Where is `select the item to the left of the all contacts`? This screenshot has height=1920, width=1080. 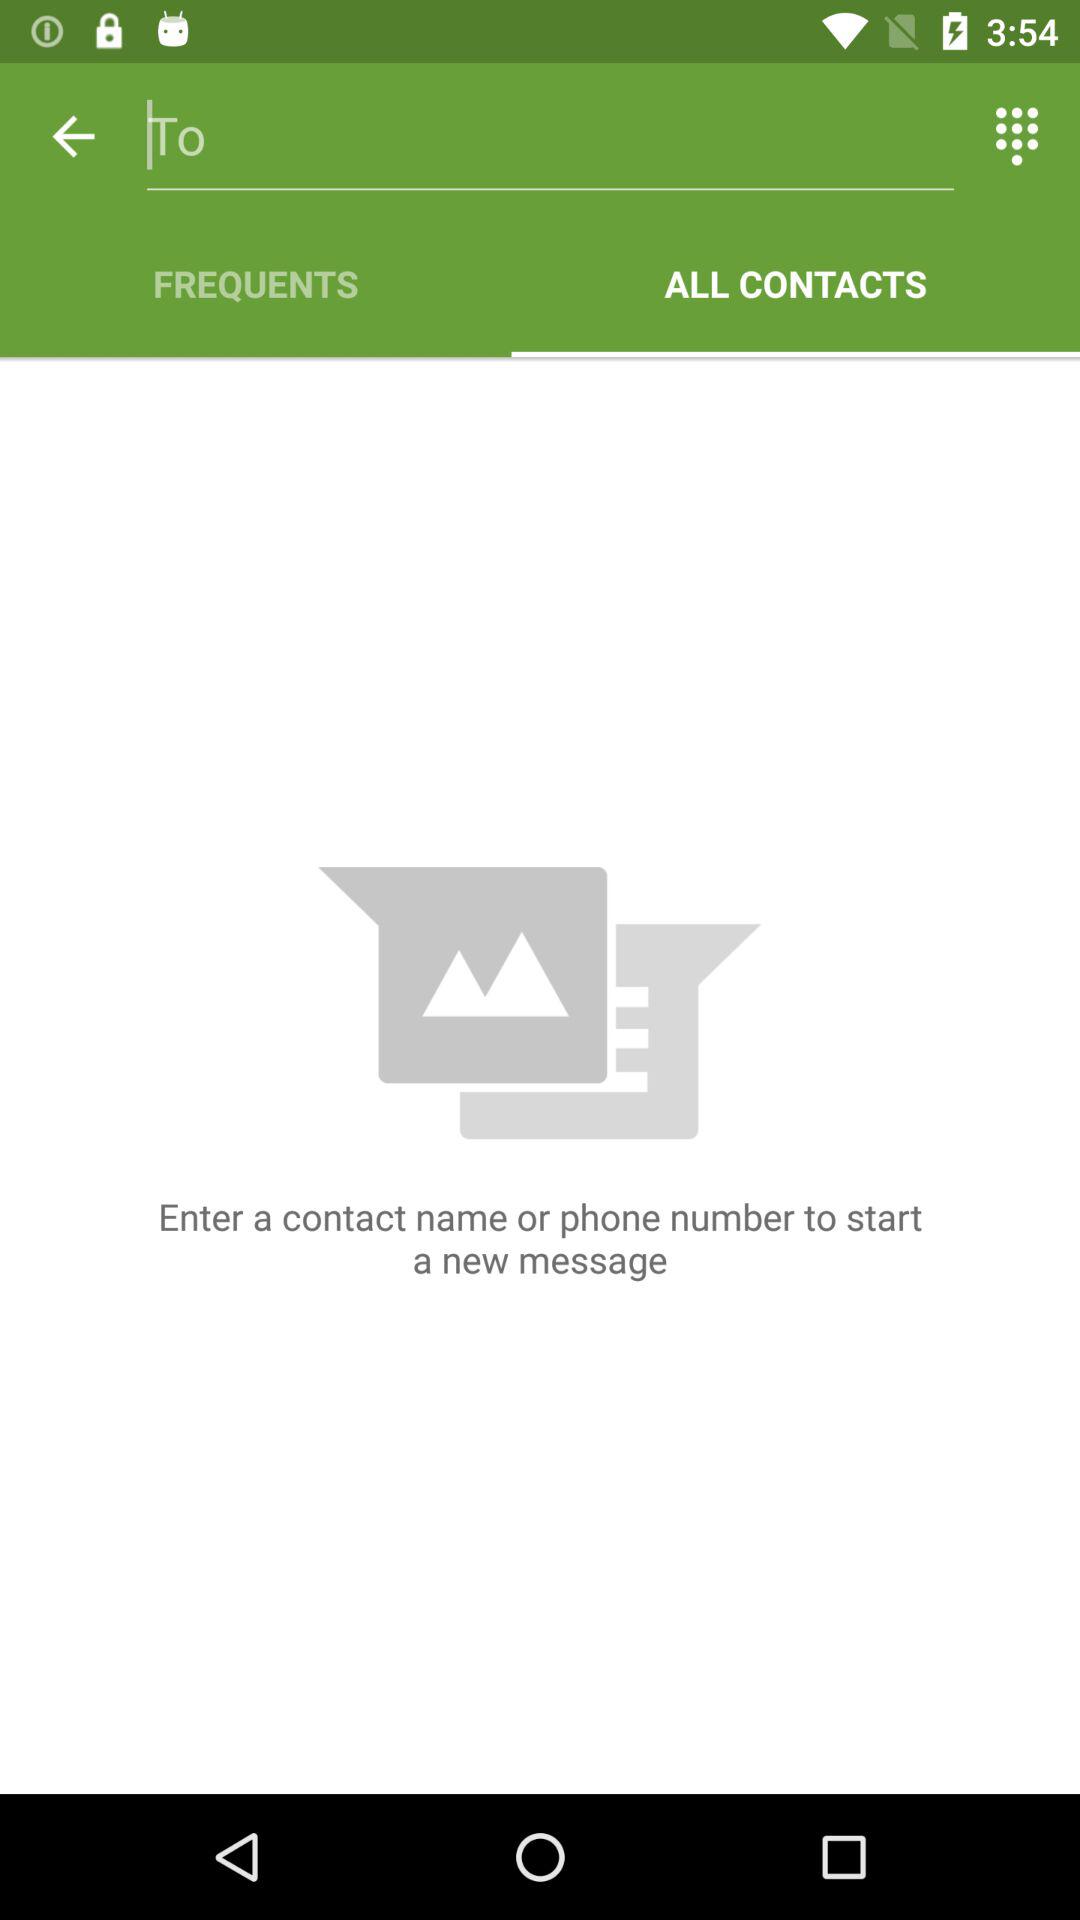 select the item to the left of the all contacts is located at coordinates (256, 283).